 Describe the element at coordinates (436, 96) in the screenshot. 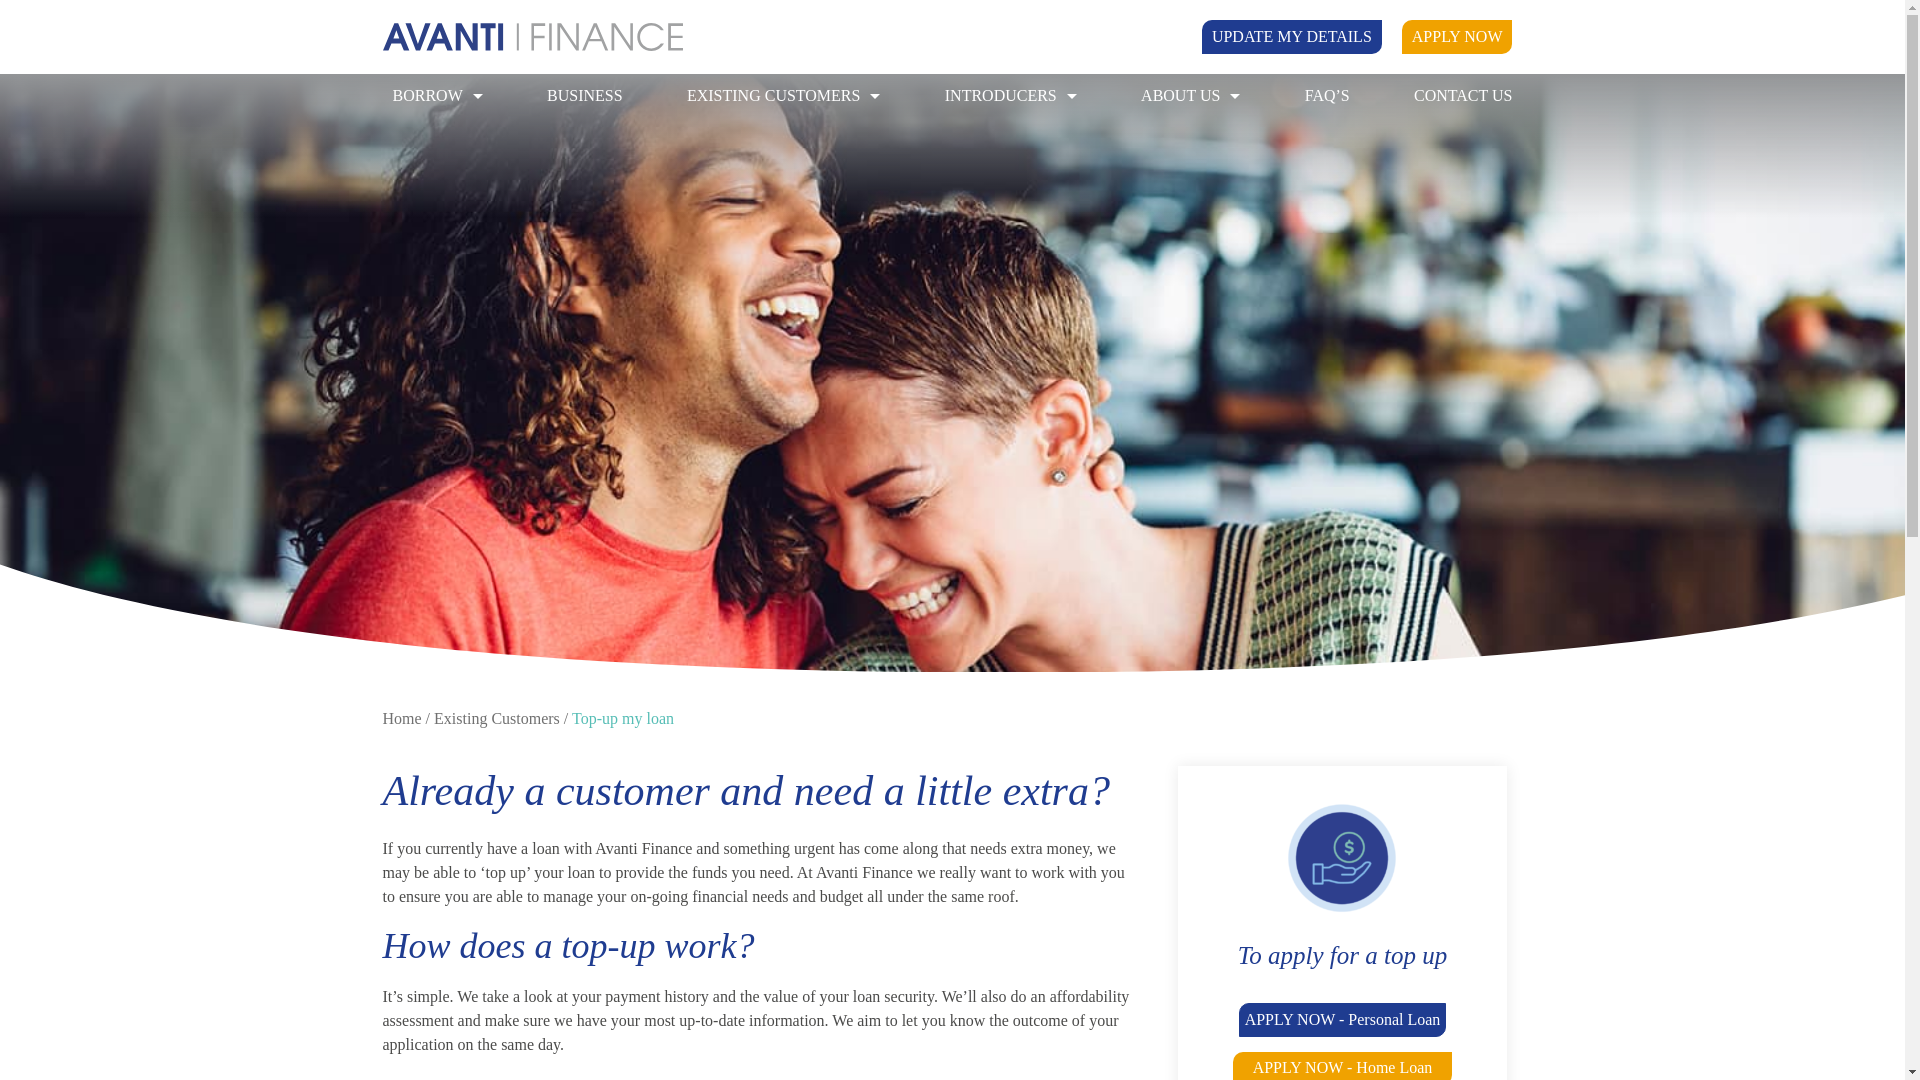

I see `BORROW` at that location.